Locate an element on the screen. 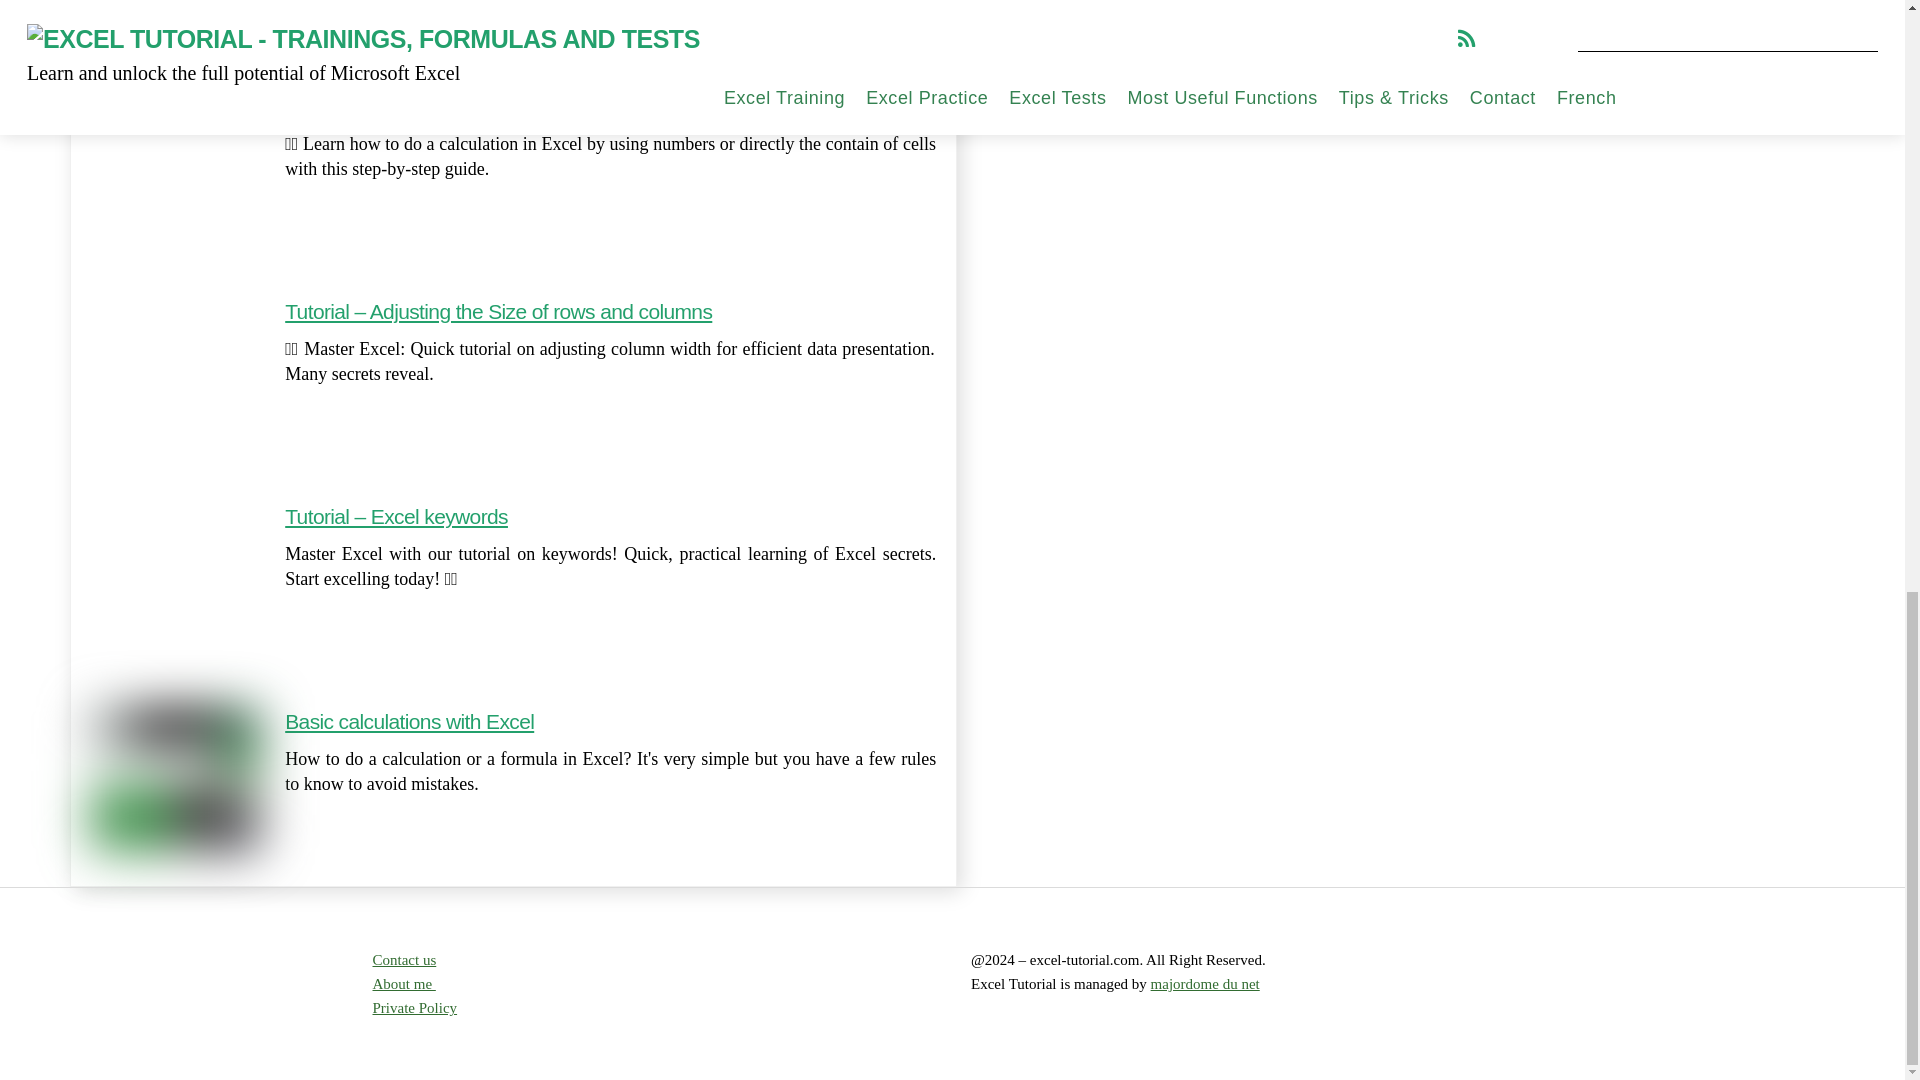  Excel Beginner Cover is located at coordinates (174, 30).